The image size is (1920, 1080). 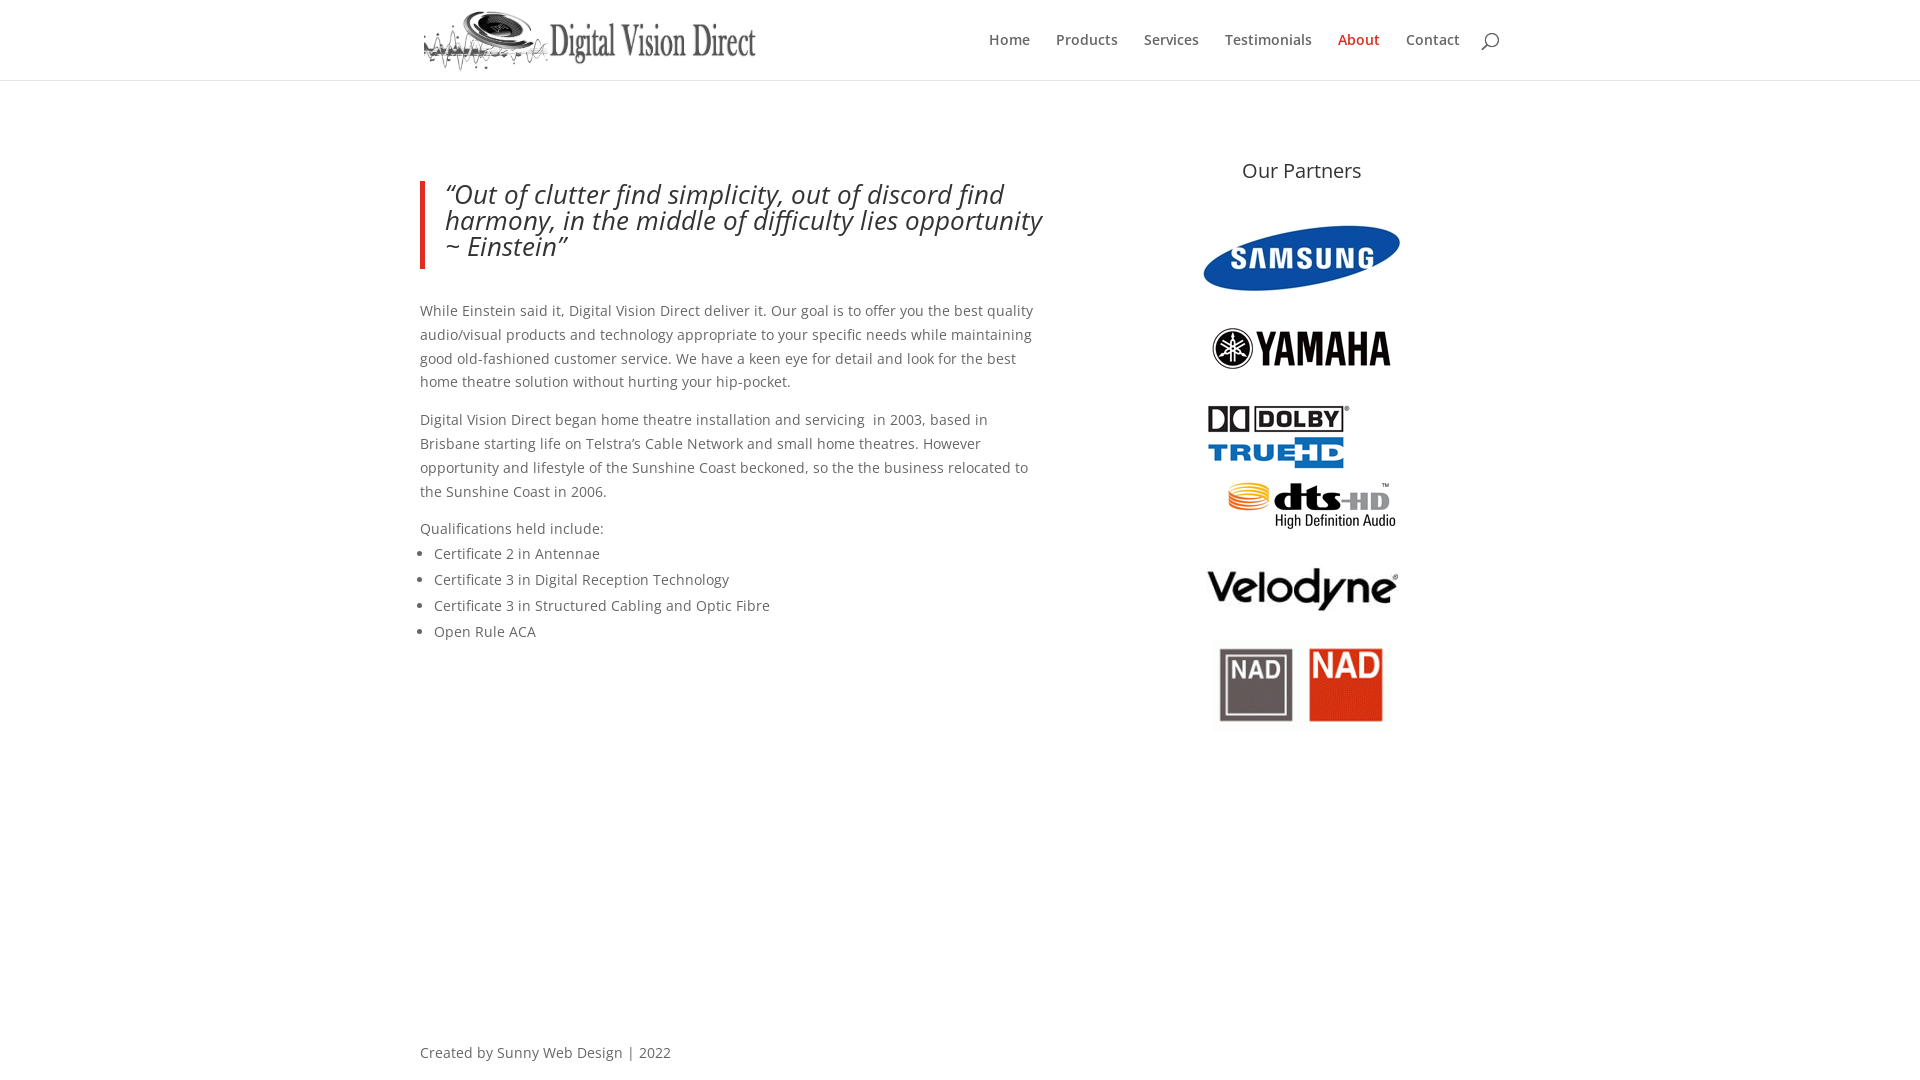 I want to click on Services, so click(x=1172, y=56).